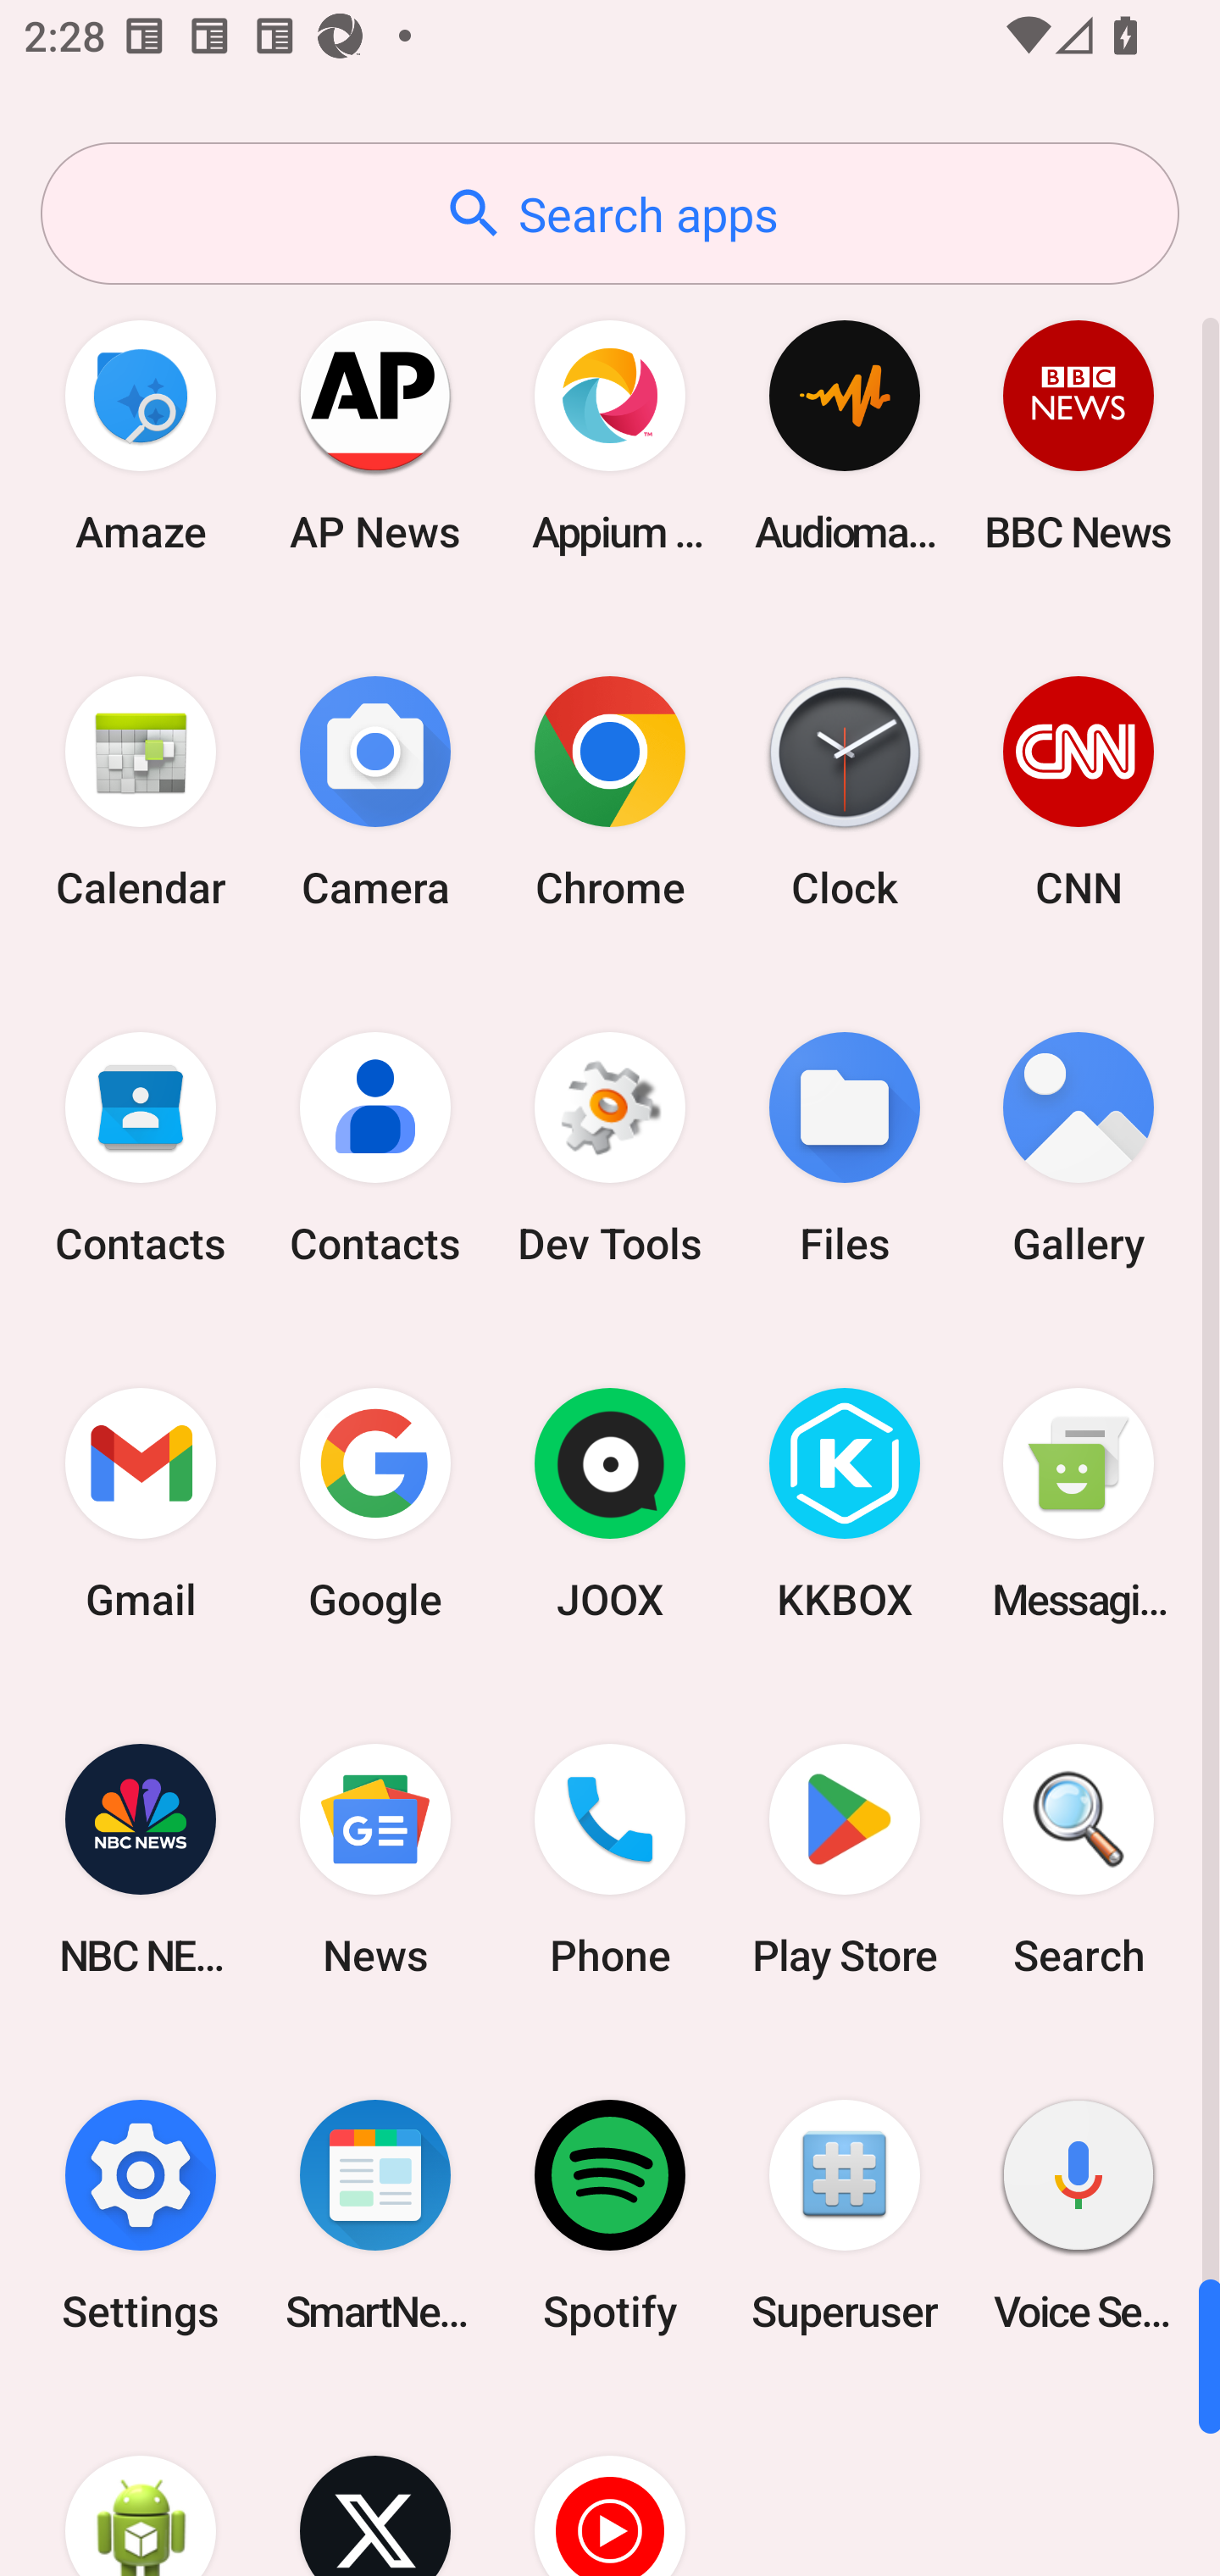 The width and height of the screenshot is (1220, 2576). What do you see at coordinates (375, 1149) in the screenshot?
I see `Contacts` at bounding box center [375, 1149].